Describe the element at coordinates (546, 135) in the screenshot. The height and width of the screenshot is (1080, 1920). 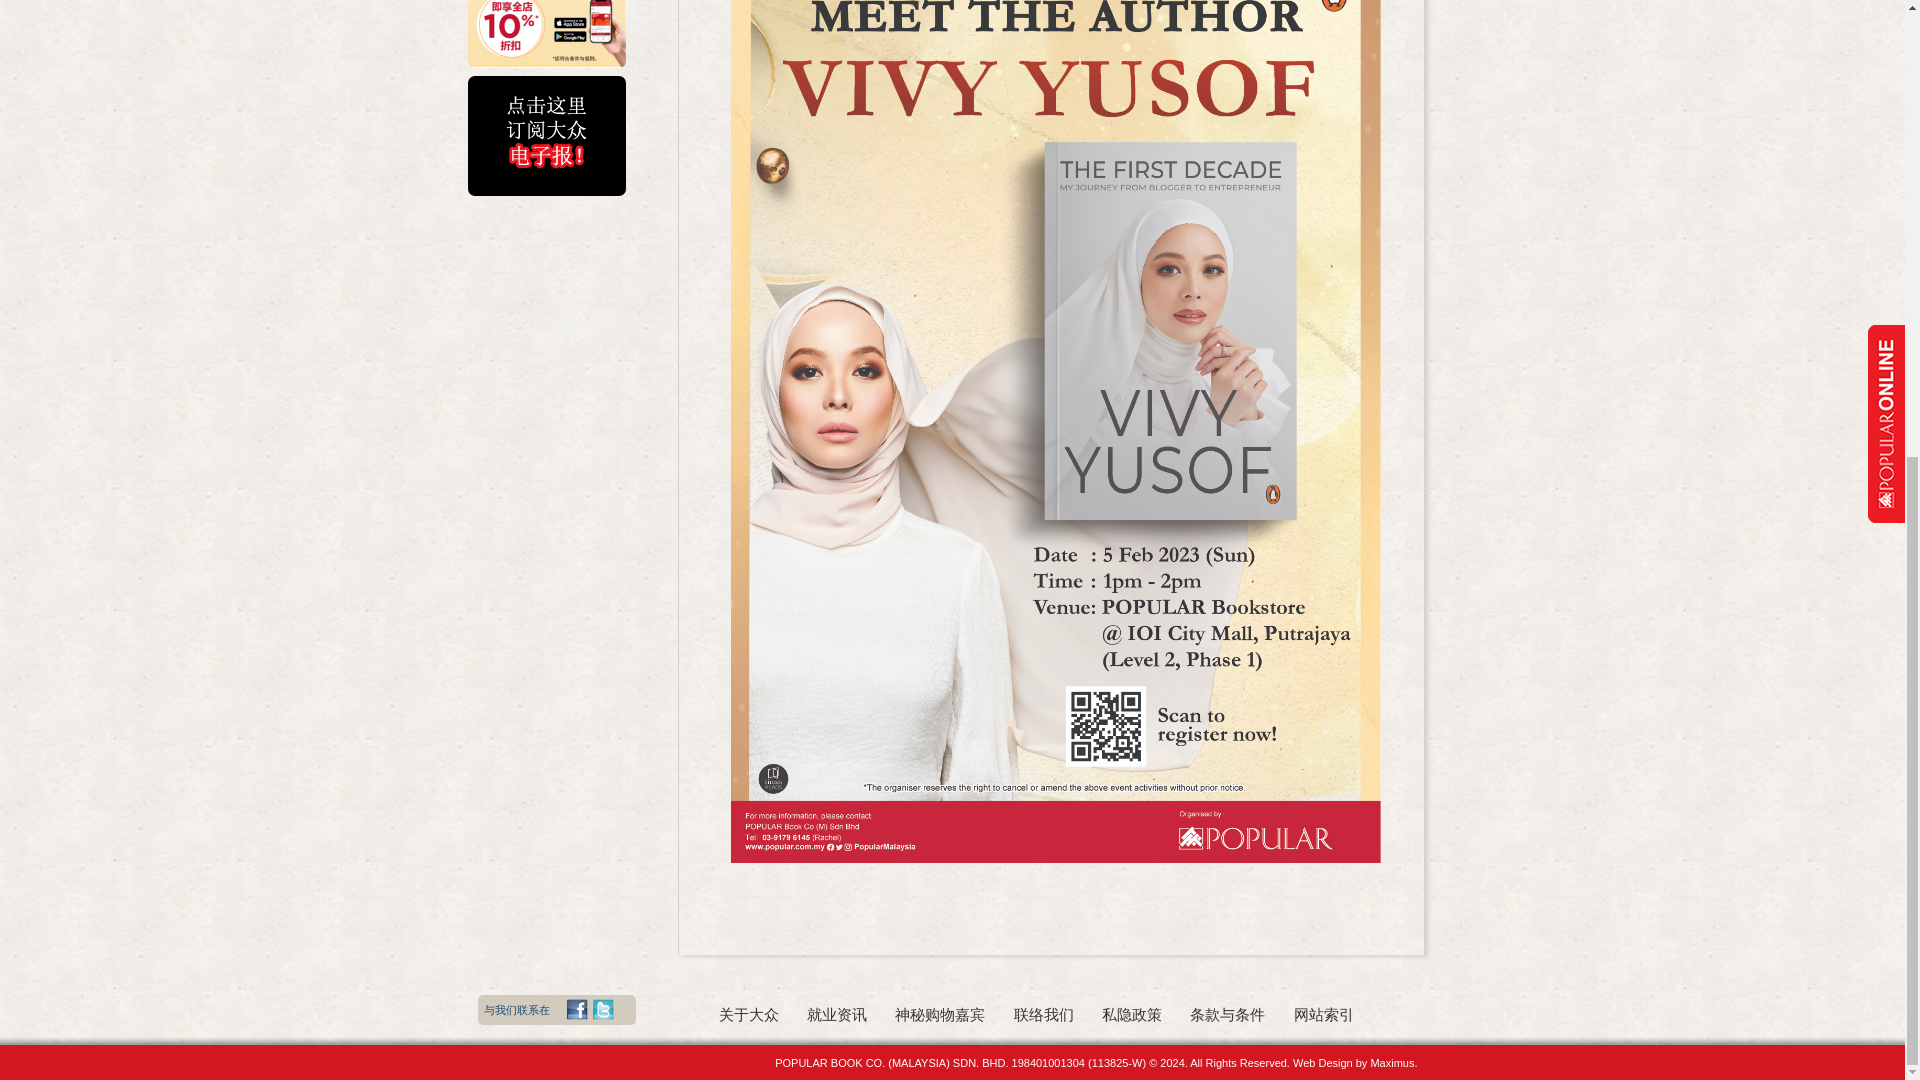
I see `e-newsletter` at that location.